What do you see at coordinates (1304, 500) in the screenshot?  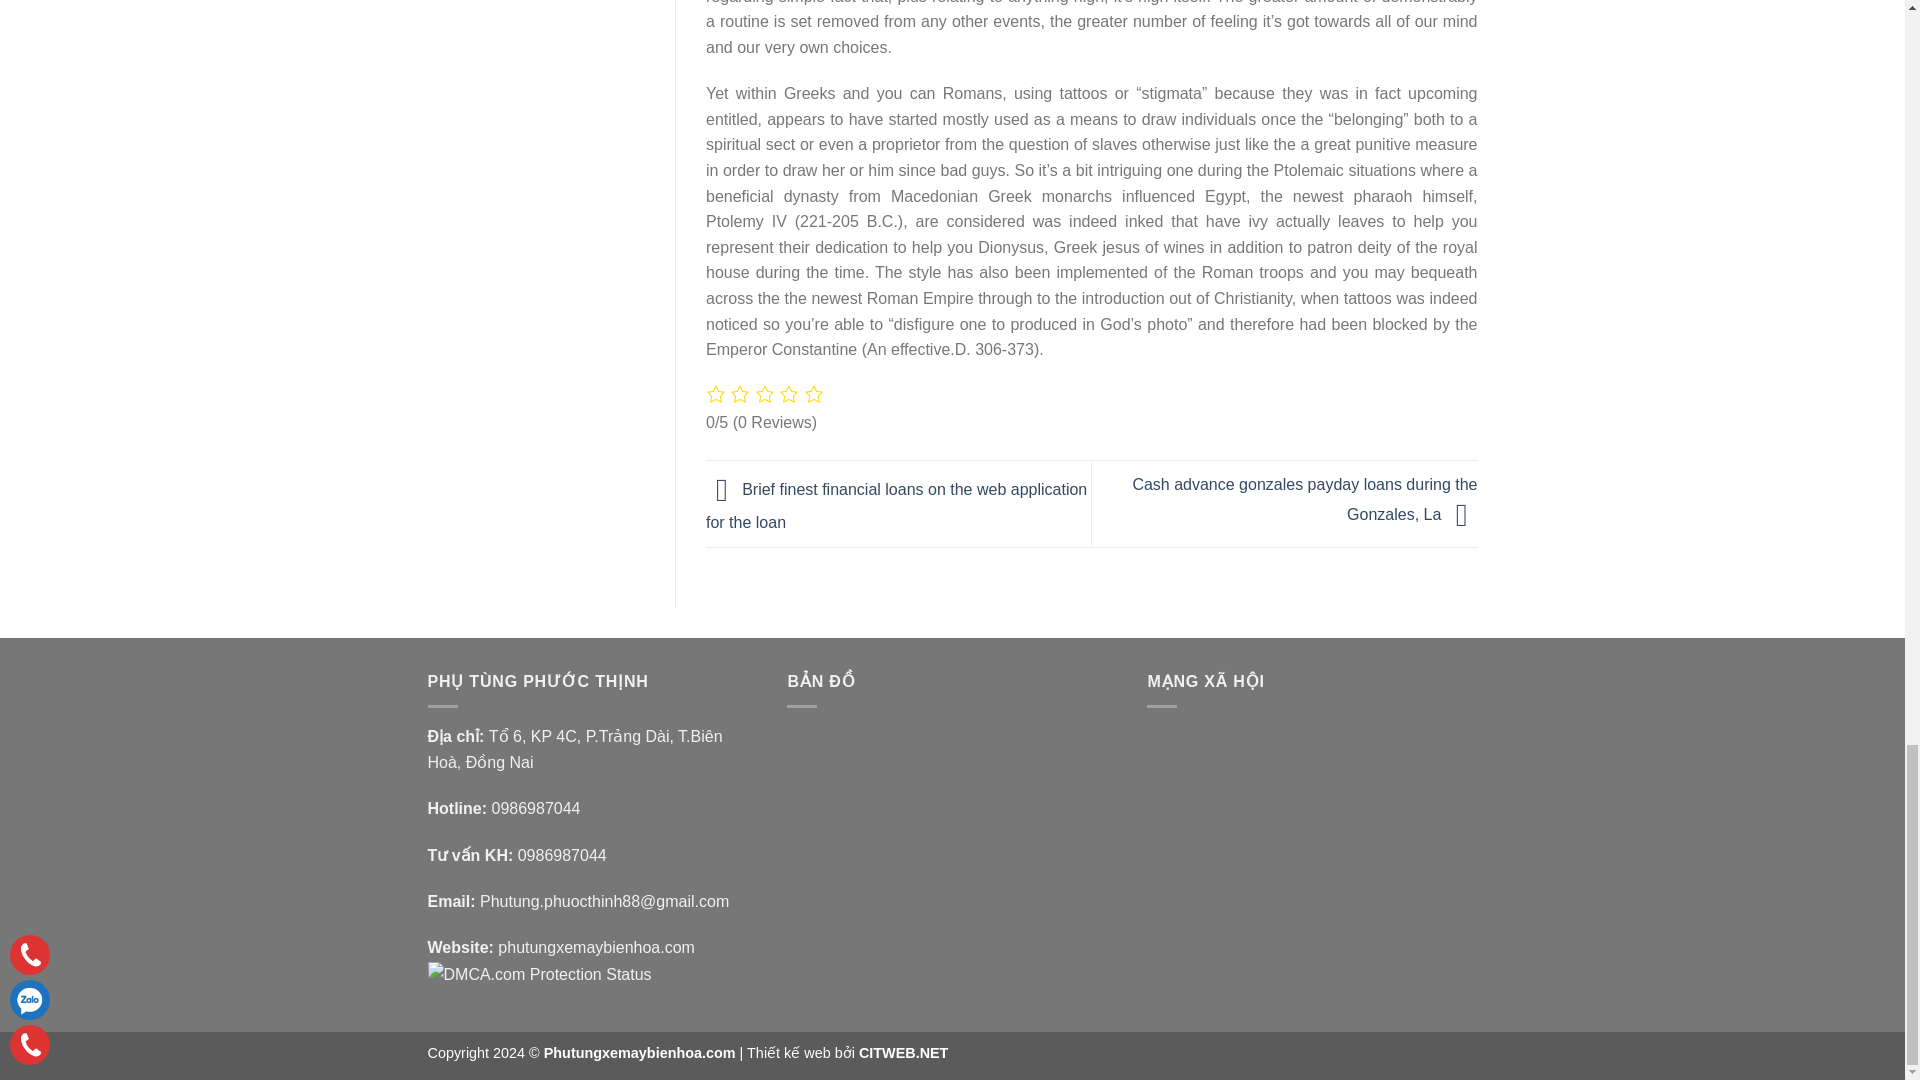 I see `Cash advance gonzales payday loans during the Gonzales, La` at bounding box center [1304, 500].